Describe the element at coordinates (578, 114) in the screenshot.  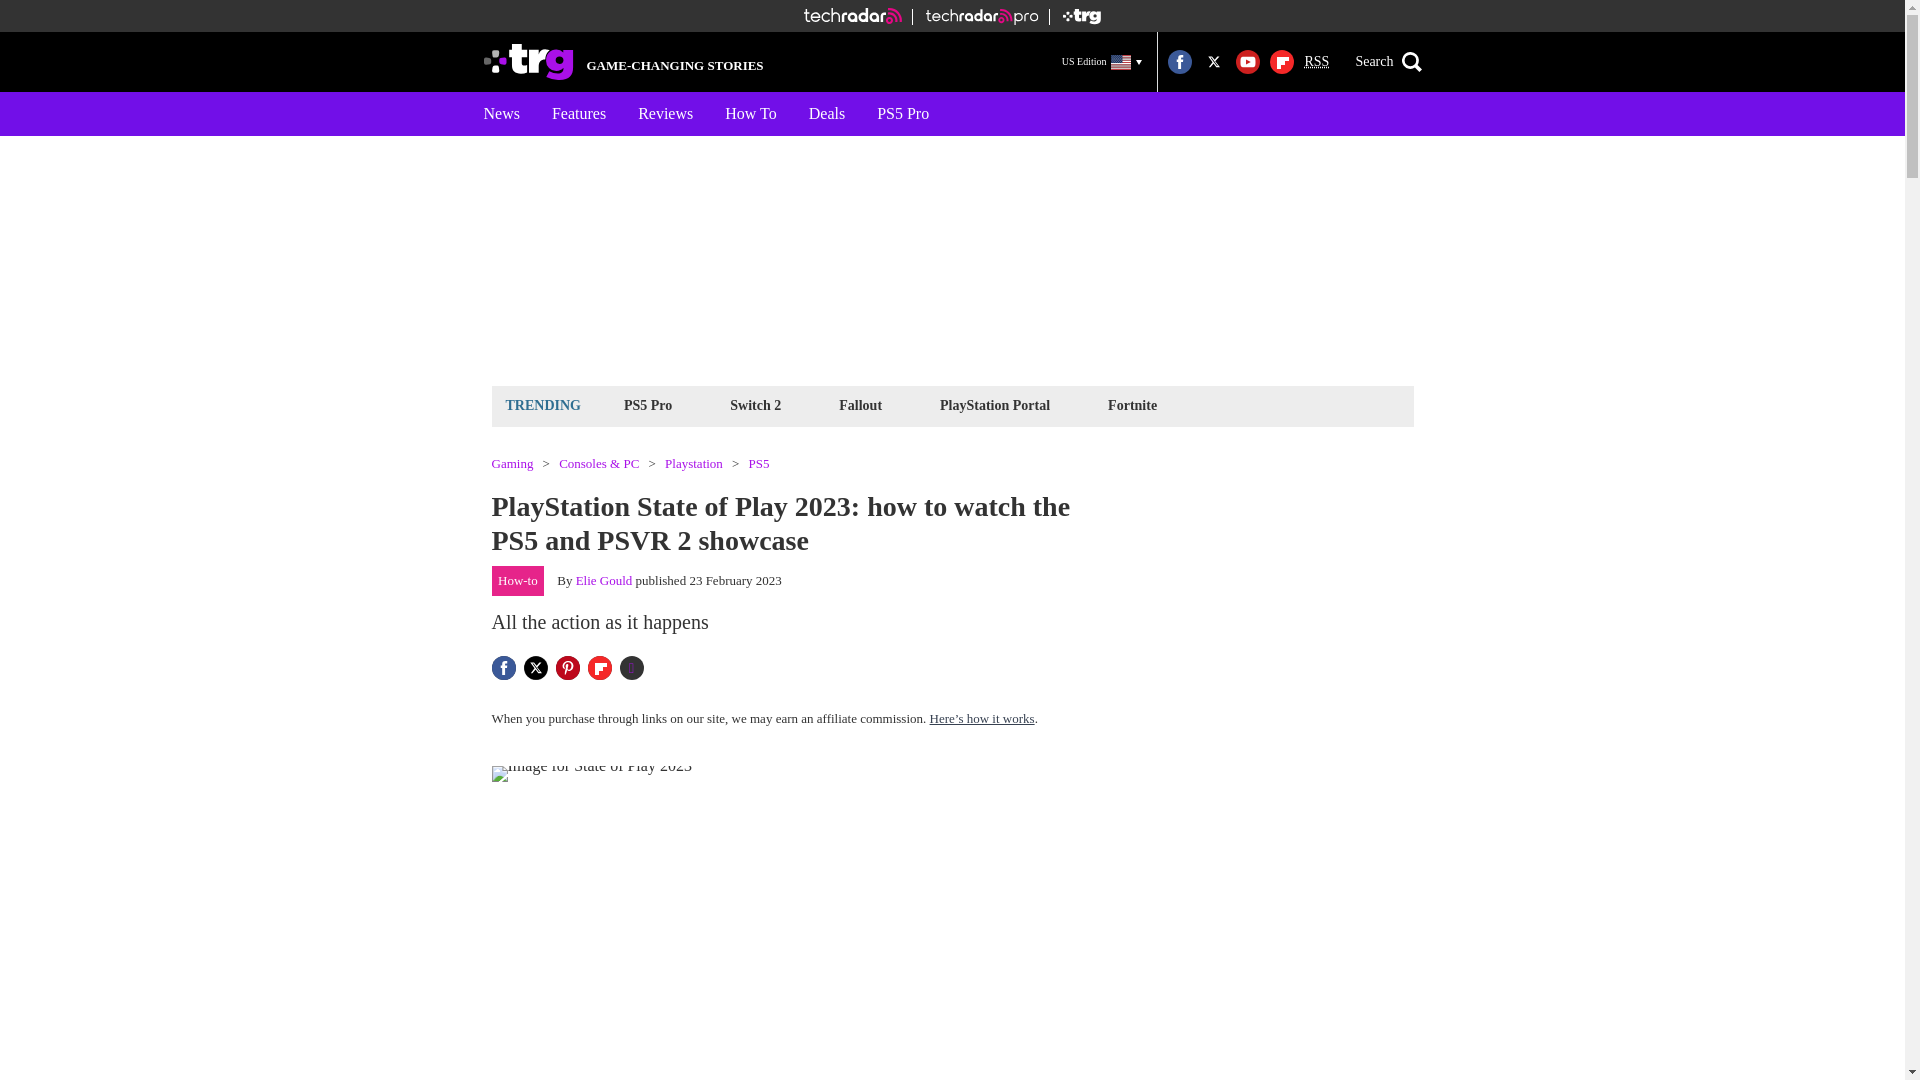
I see `Features` at that location.